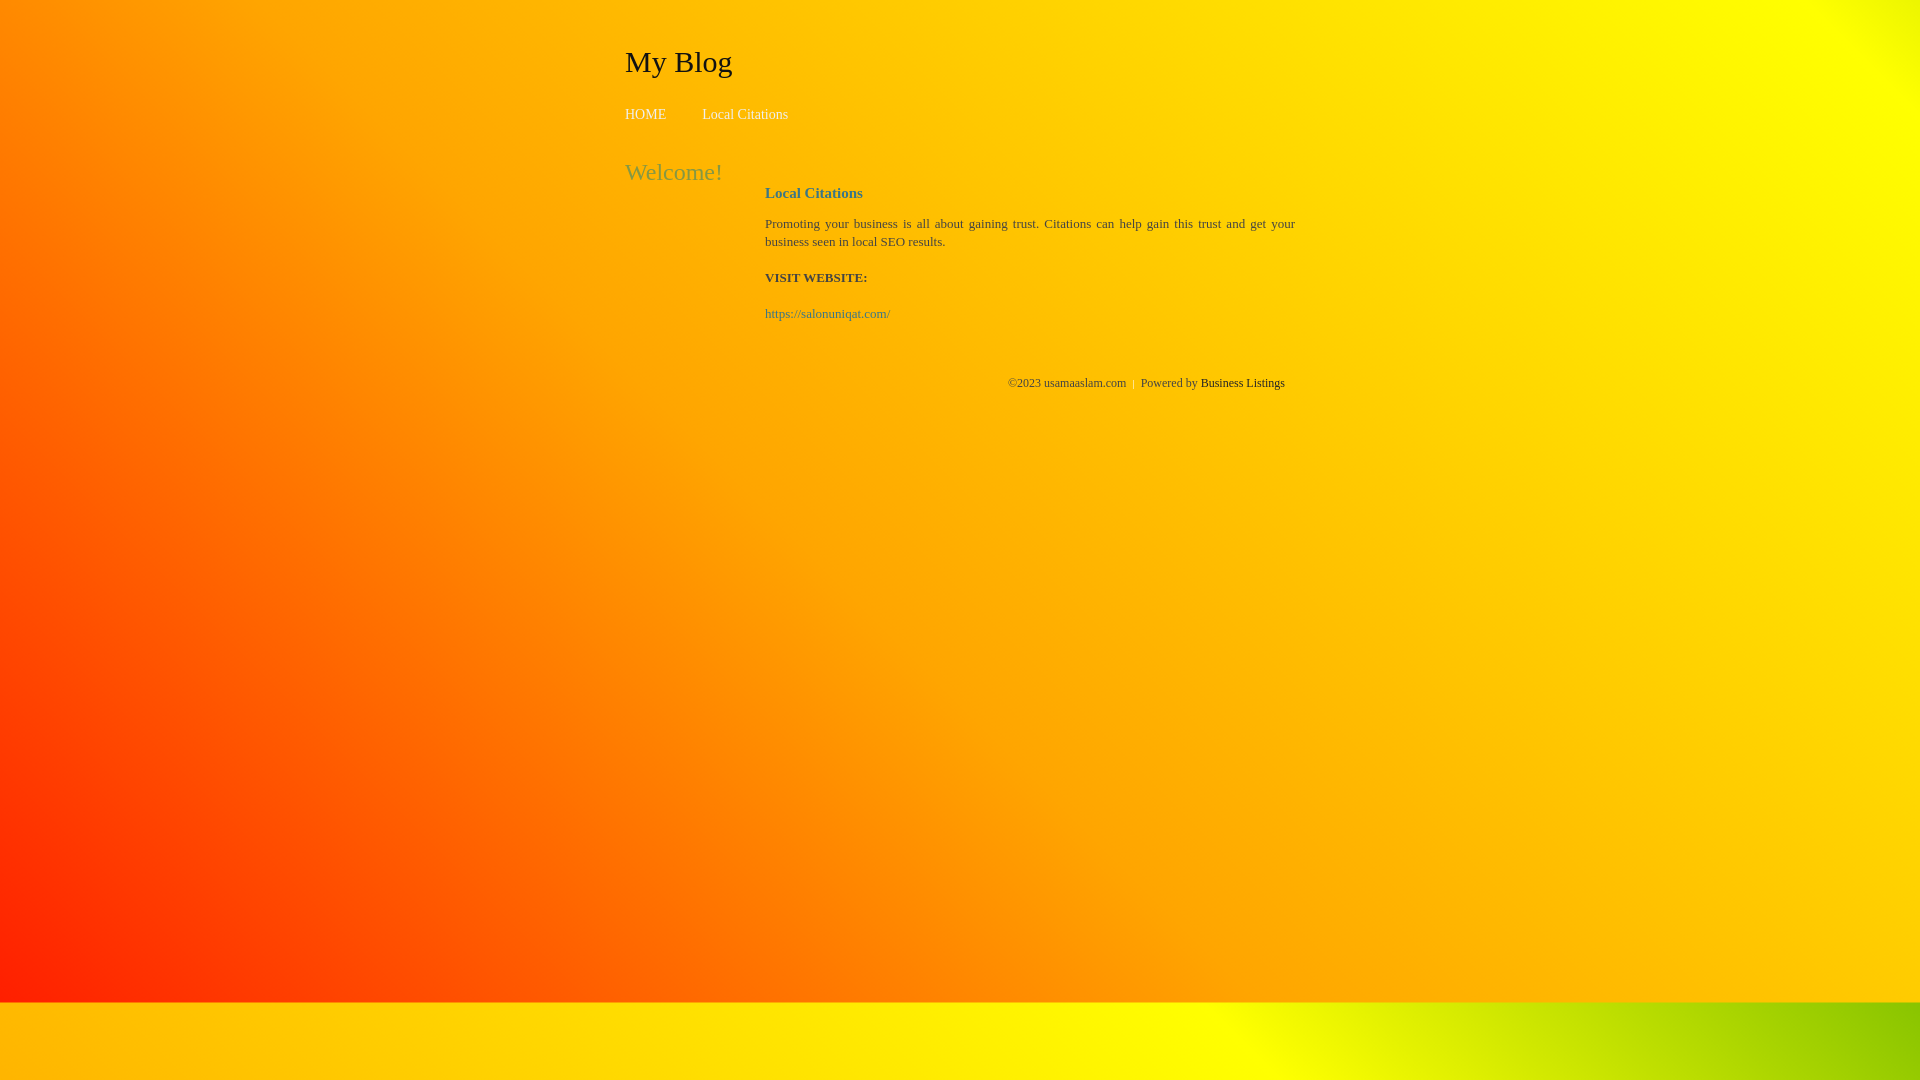  I want to click on My Blog, so click(679, 61).